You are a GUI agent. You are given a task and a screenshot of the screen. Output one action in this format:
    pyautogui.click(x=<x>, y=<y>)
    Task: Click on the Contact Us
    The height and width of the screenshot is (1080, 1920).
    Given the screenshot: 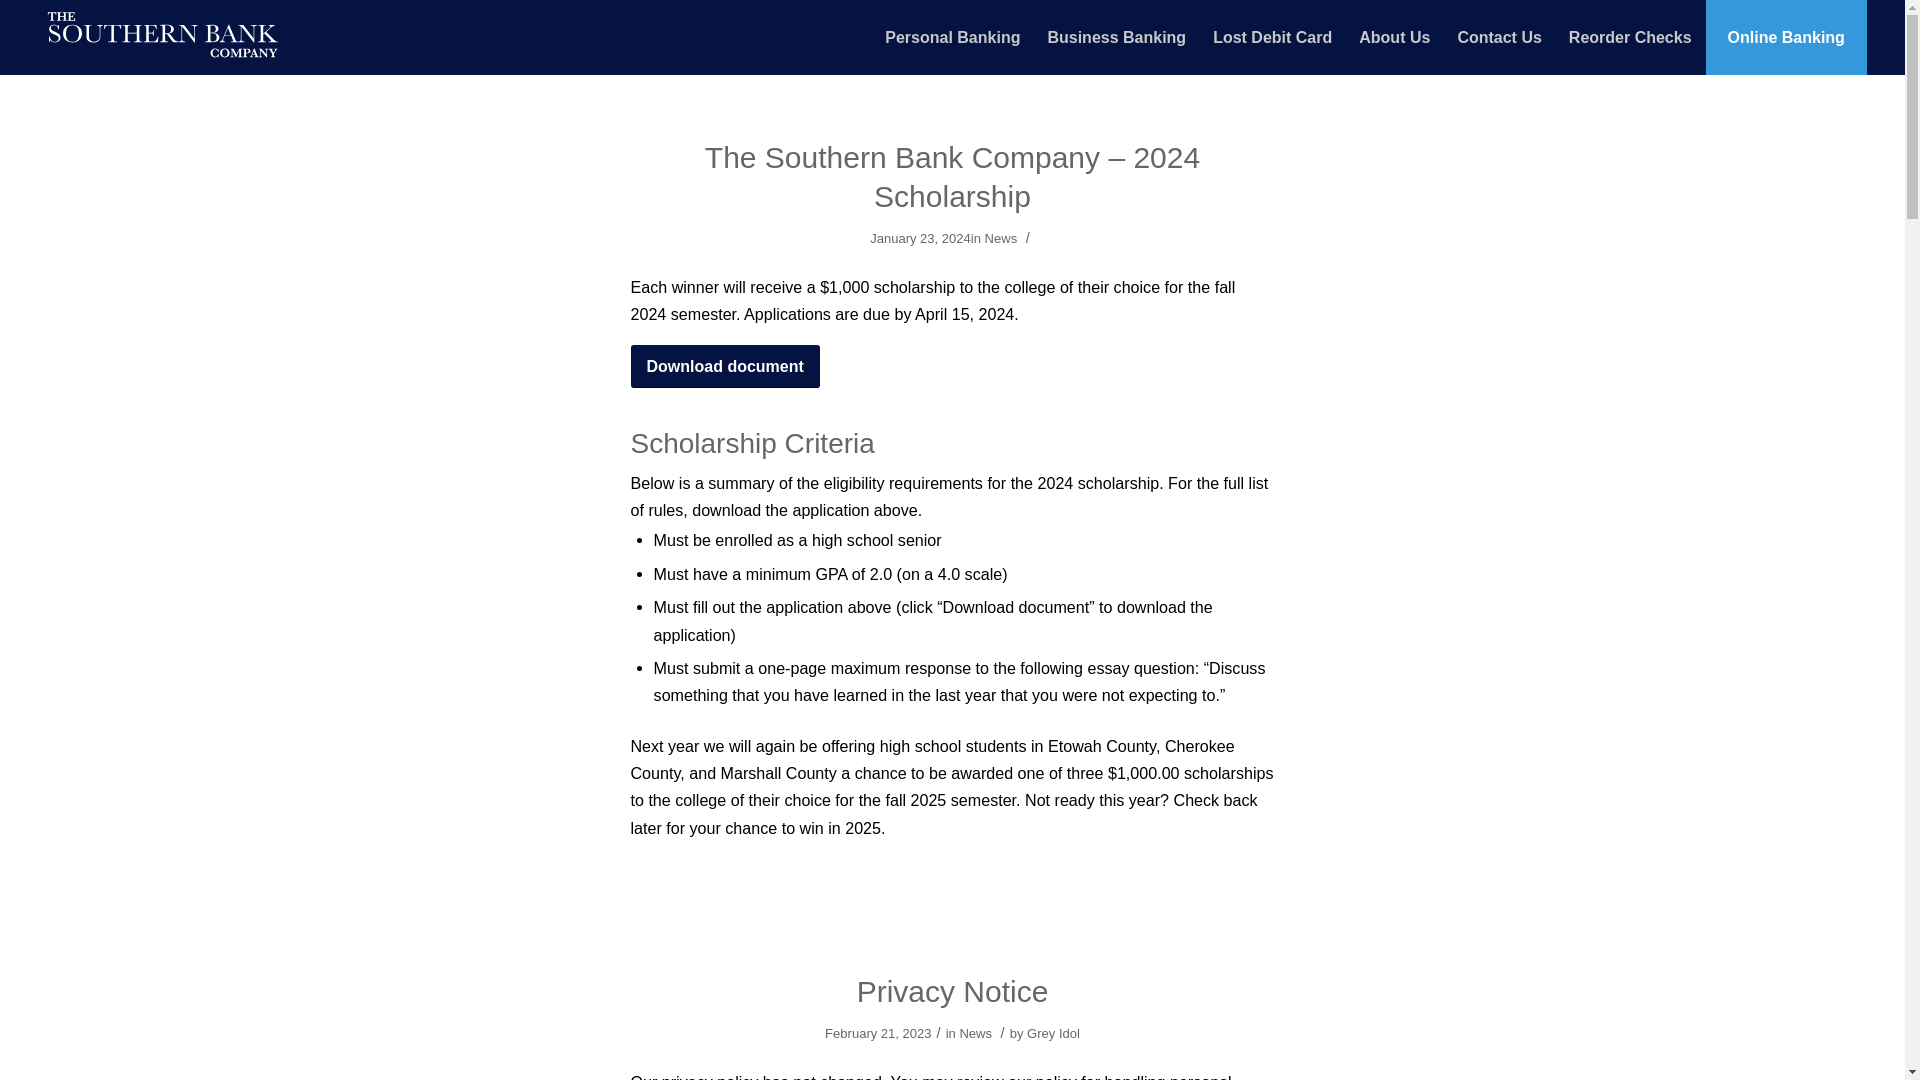 What is the action you would take?
    pyautogui.click(x=1498, y=37)
    